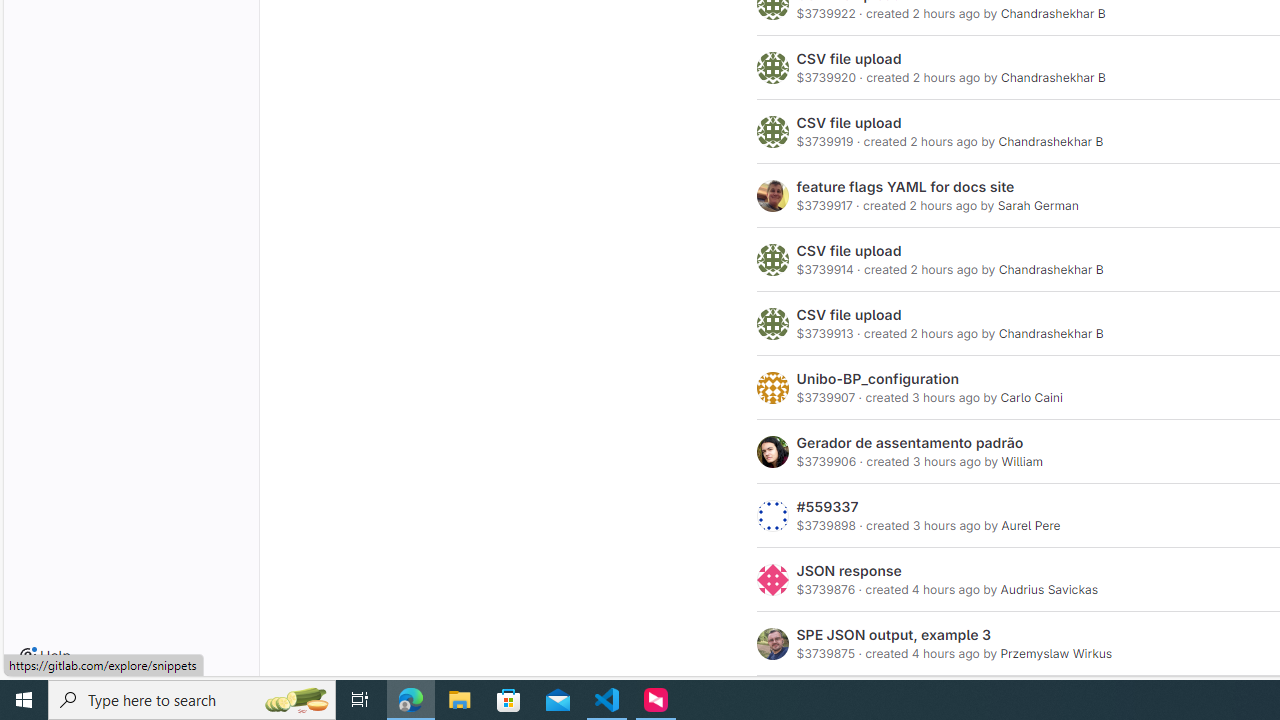 Image resolution: width=1280 pixels, height=720 pixels. Describe the element at coordinates (906, 186) in the screenshot. I see `feature flags YAML for docs site` at that location.